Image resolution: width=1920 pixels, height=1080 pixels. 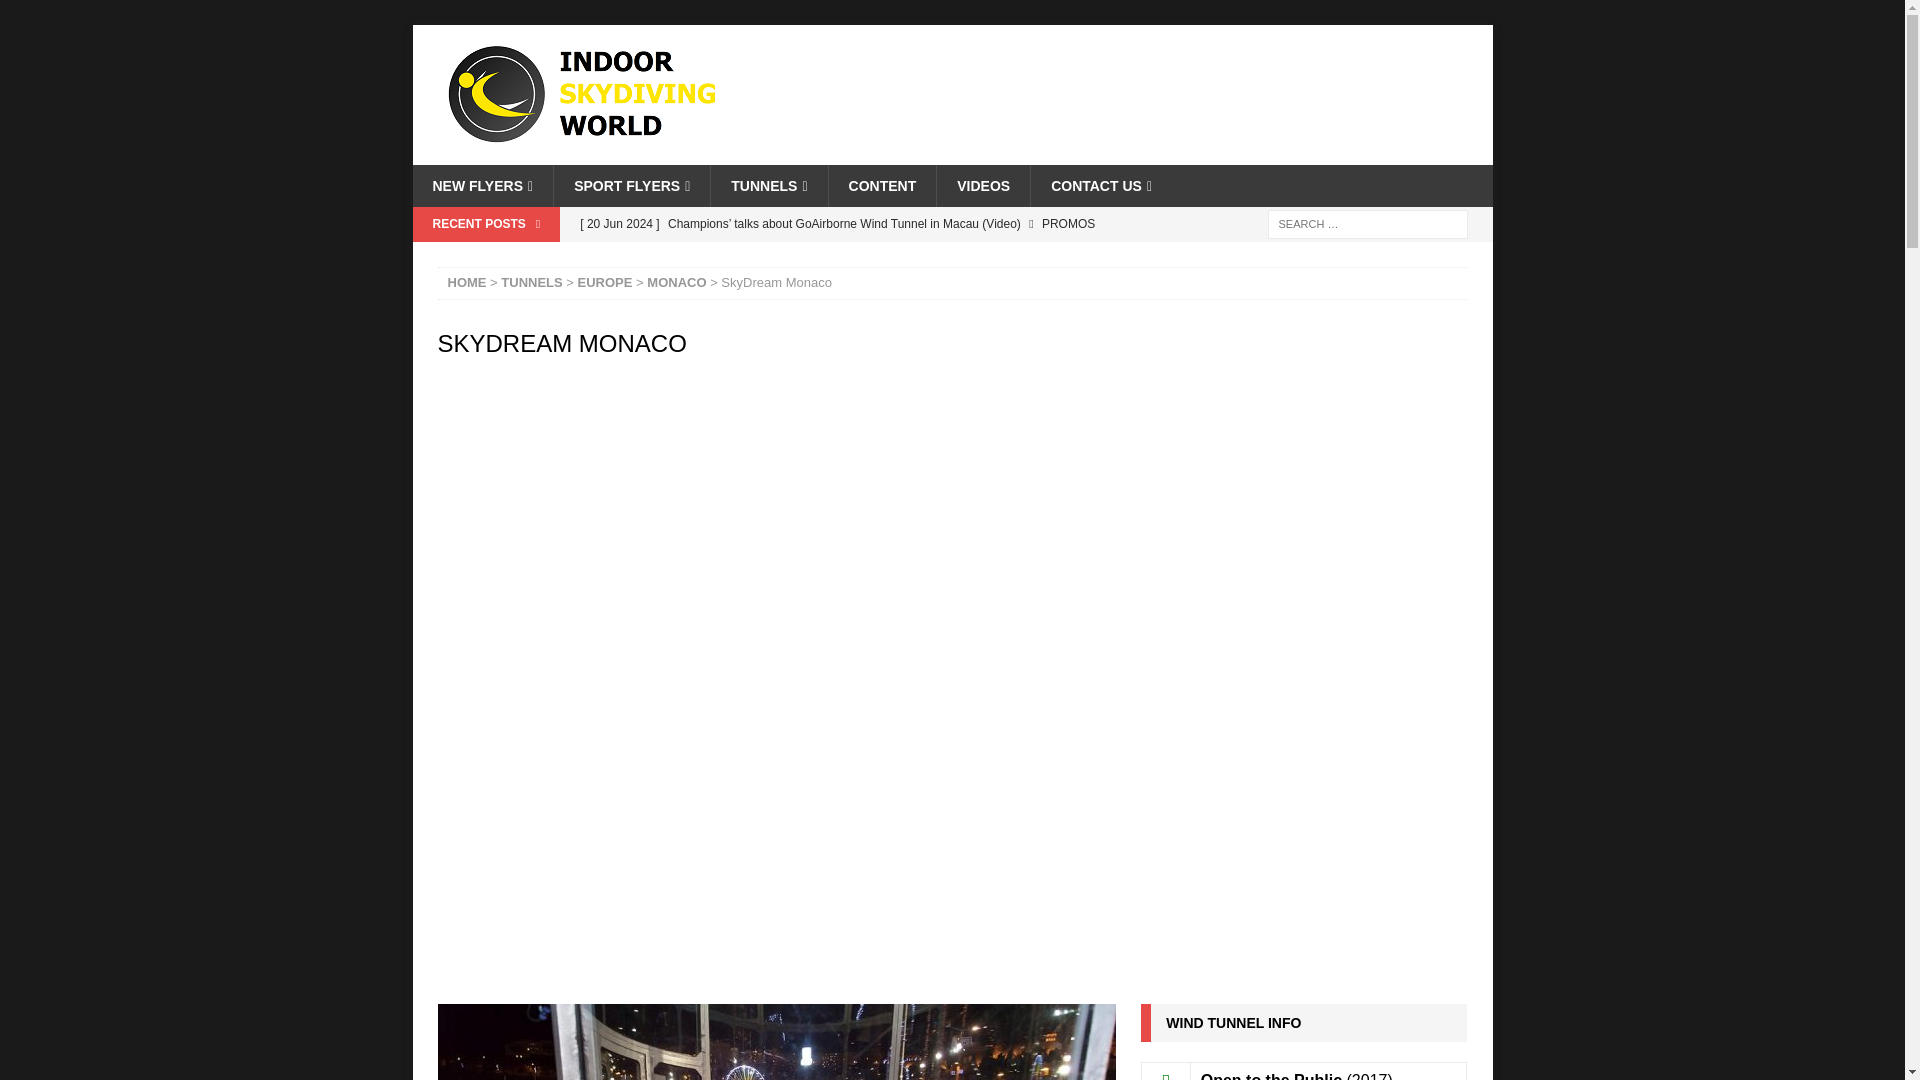 What do you see at coordinates (605, 282) in the screenshot?
I see `EUROPE` at bounding box center [605, 282].